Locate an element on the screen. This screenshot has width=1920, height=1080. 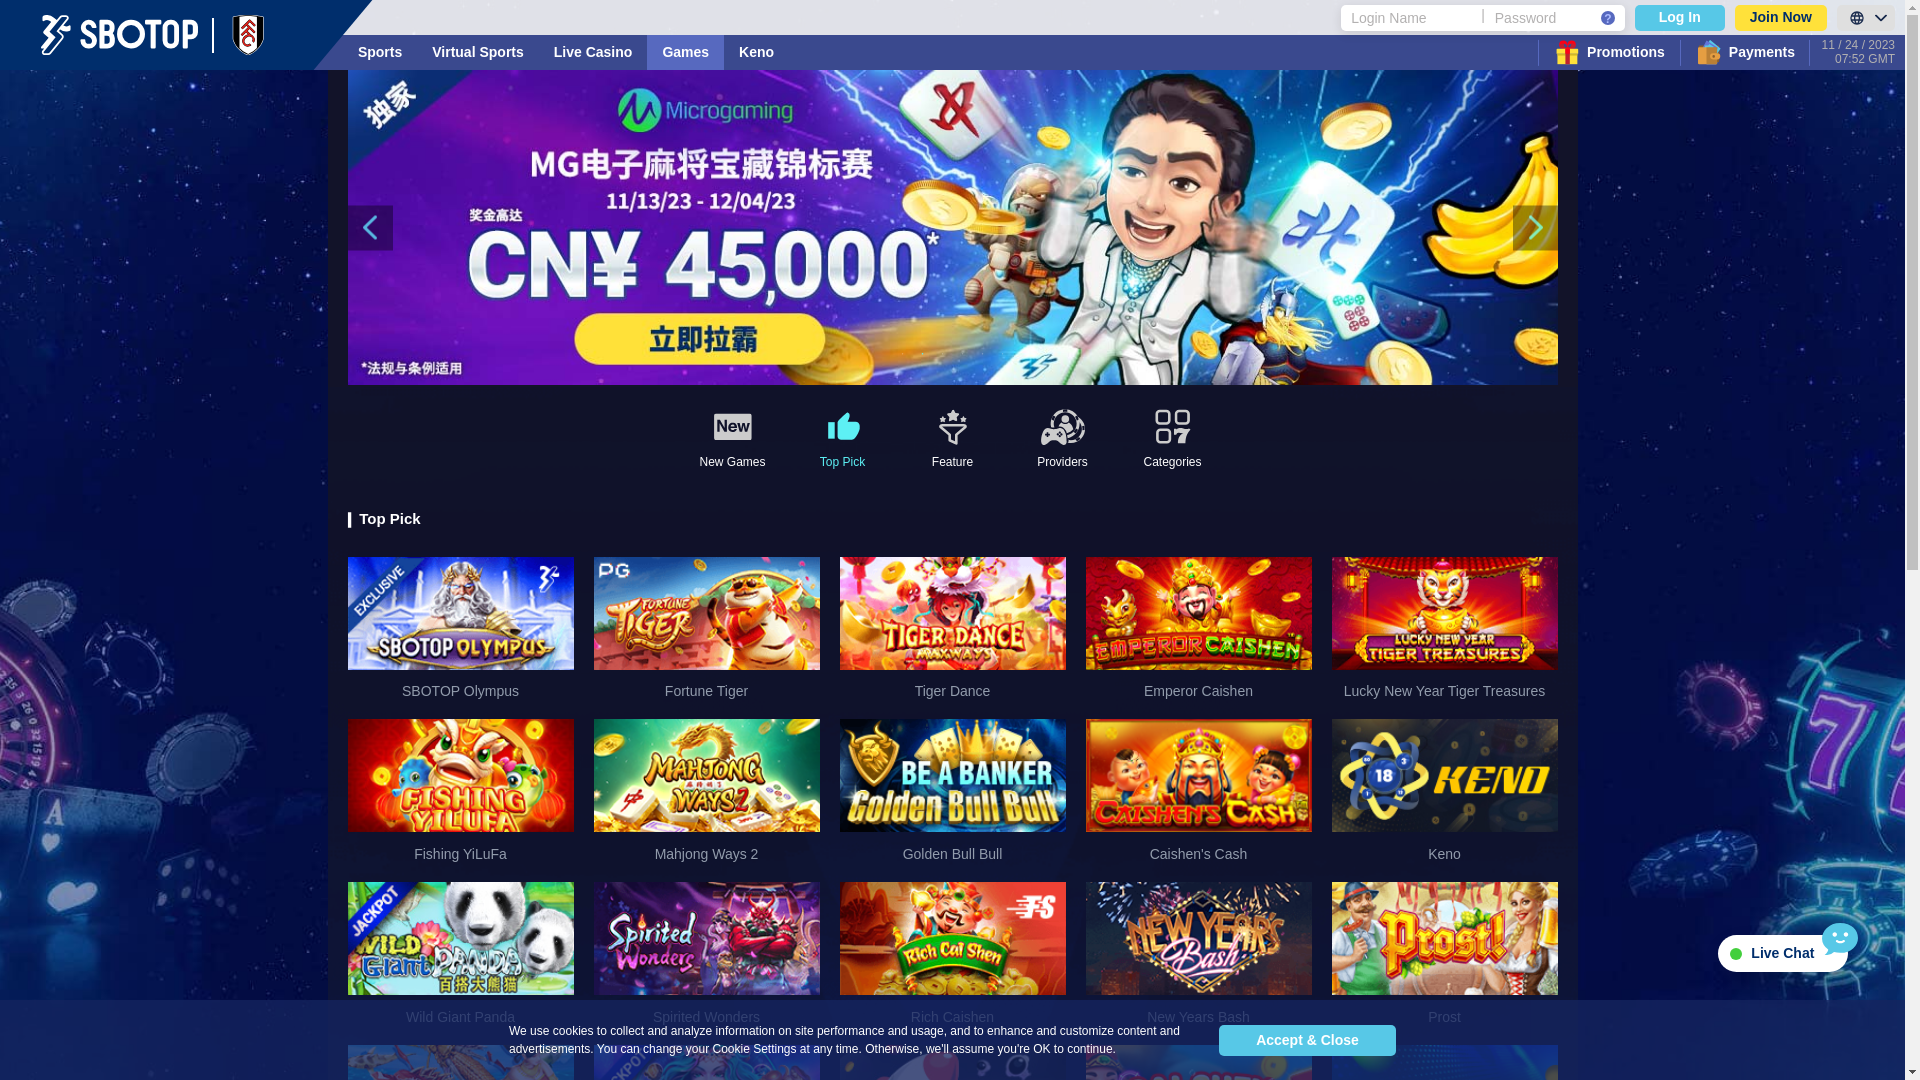
2 is located at coordinates (922, 354).